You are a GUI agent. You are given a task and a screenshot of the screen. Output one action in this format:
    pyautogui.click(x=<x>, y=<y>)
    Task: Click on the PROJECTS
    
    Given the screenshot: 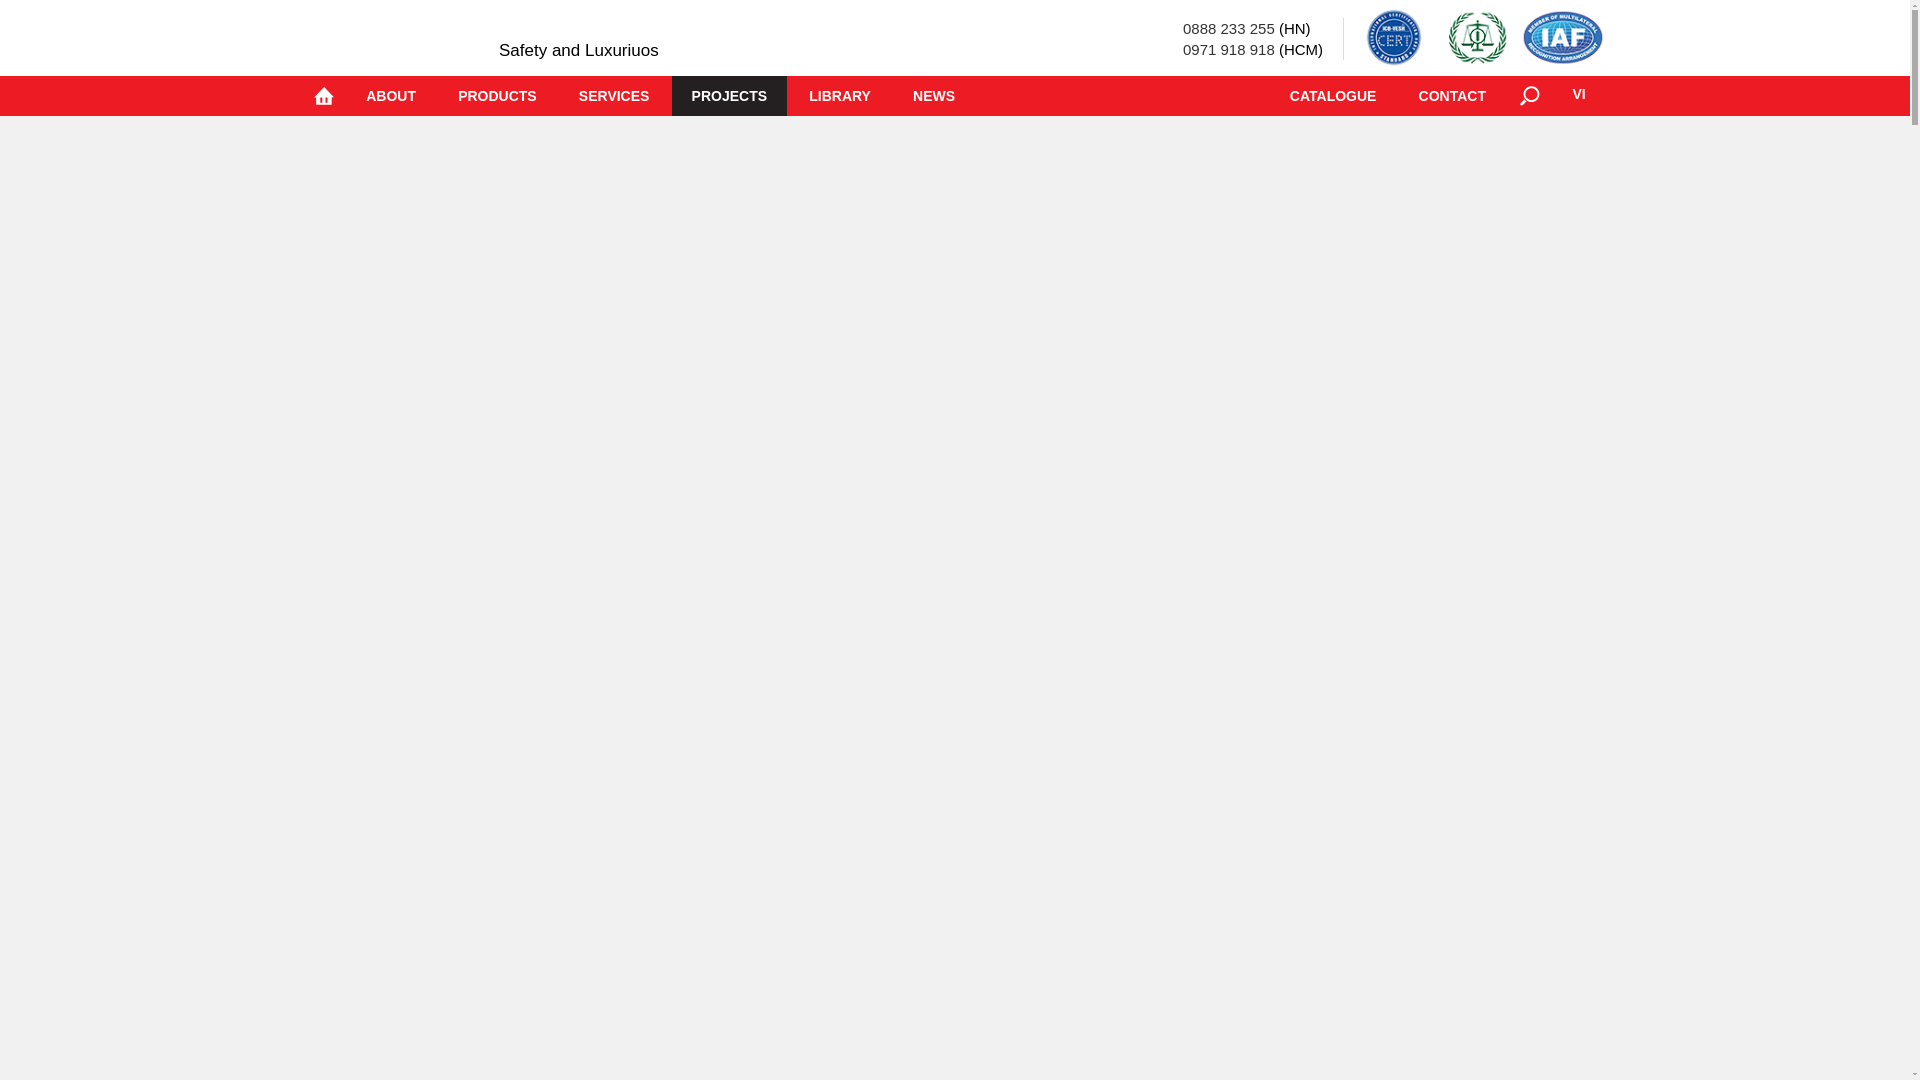 What is the action you would take?
    pyautogui.click(x=730, y=95)
    